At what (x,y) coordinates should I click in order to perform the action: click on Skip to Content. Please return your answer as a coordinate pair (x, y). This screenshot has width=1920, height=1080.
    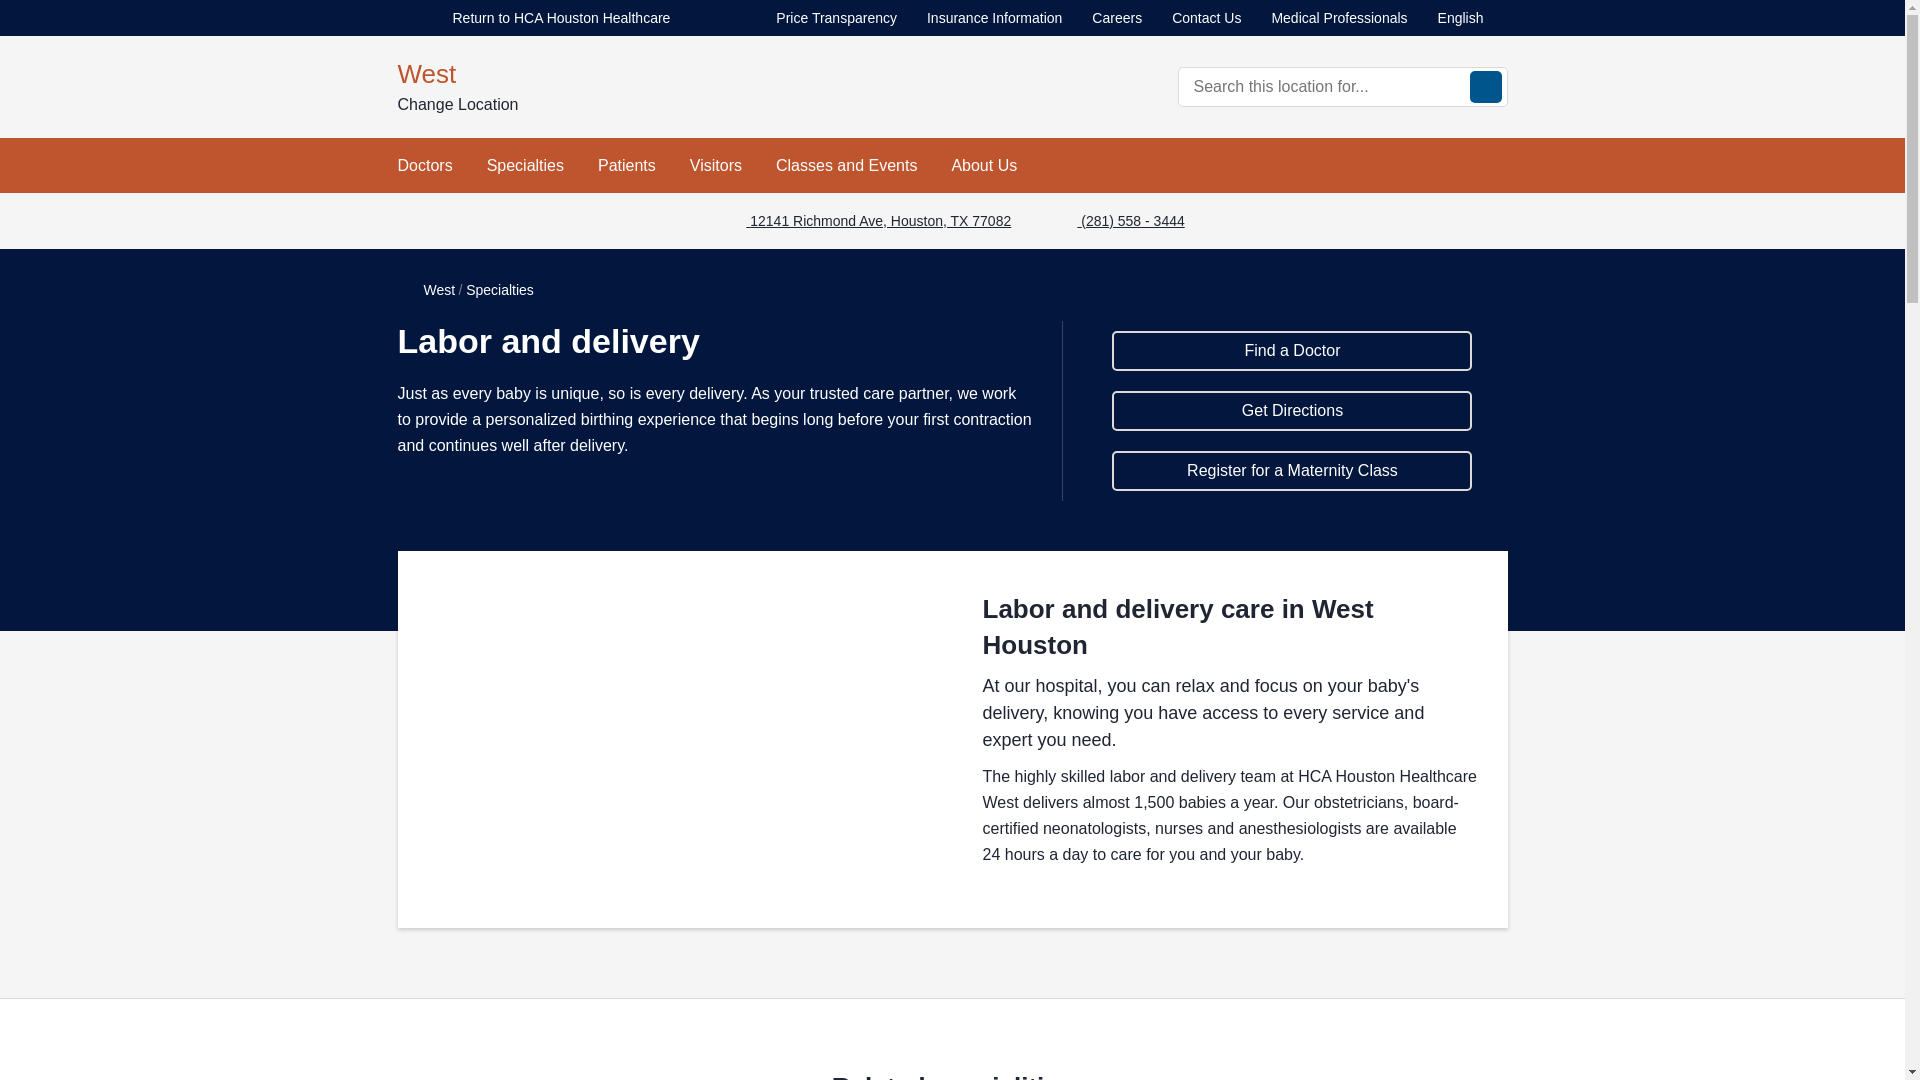
    Looking at the image, I should click on (4, 4).